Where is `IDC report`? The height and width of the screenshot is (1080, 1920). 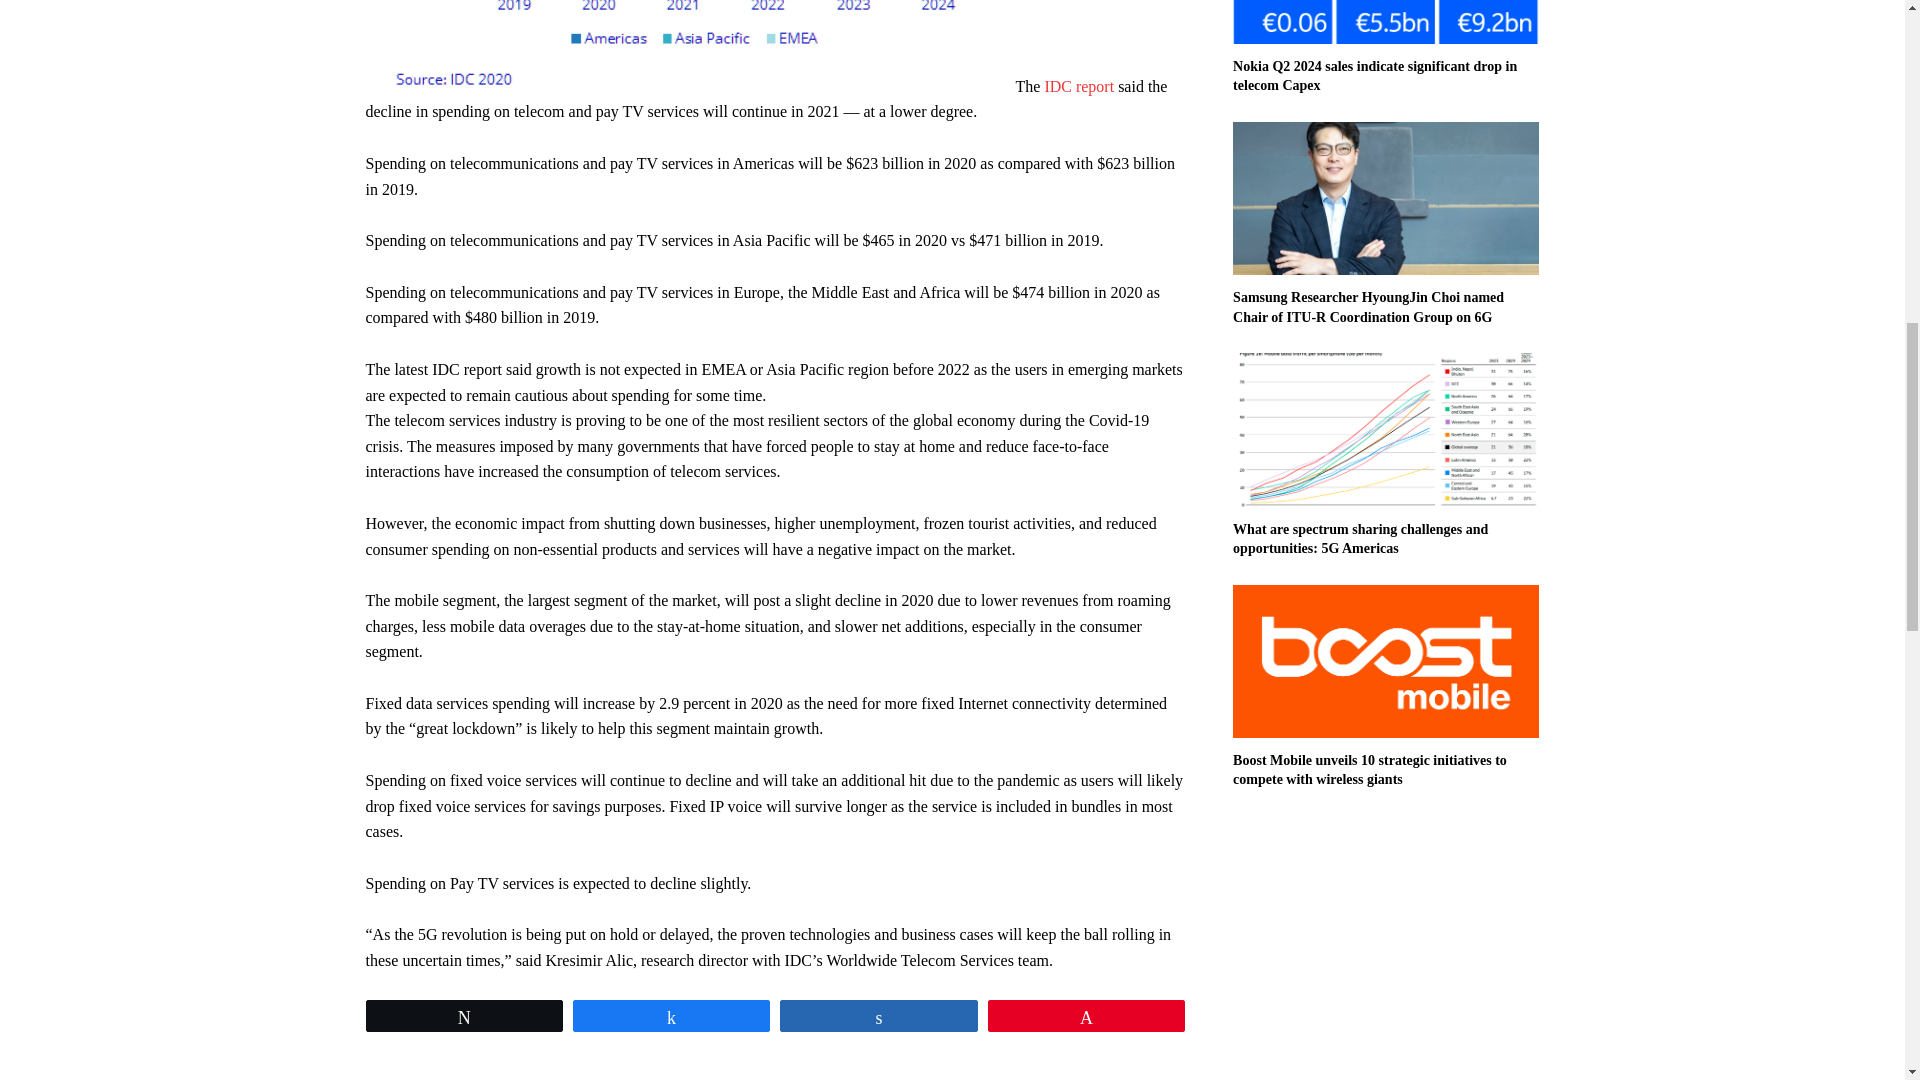
IDC report is located at coordinates (1078, 86).